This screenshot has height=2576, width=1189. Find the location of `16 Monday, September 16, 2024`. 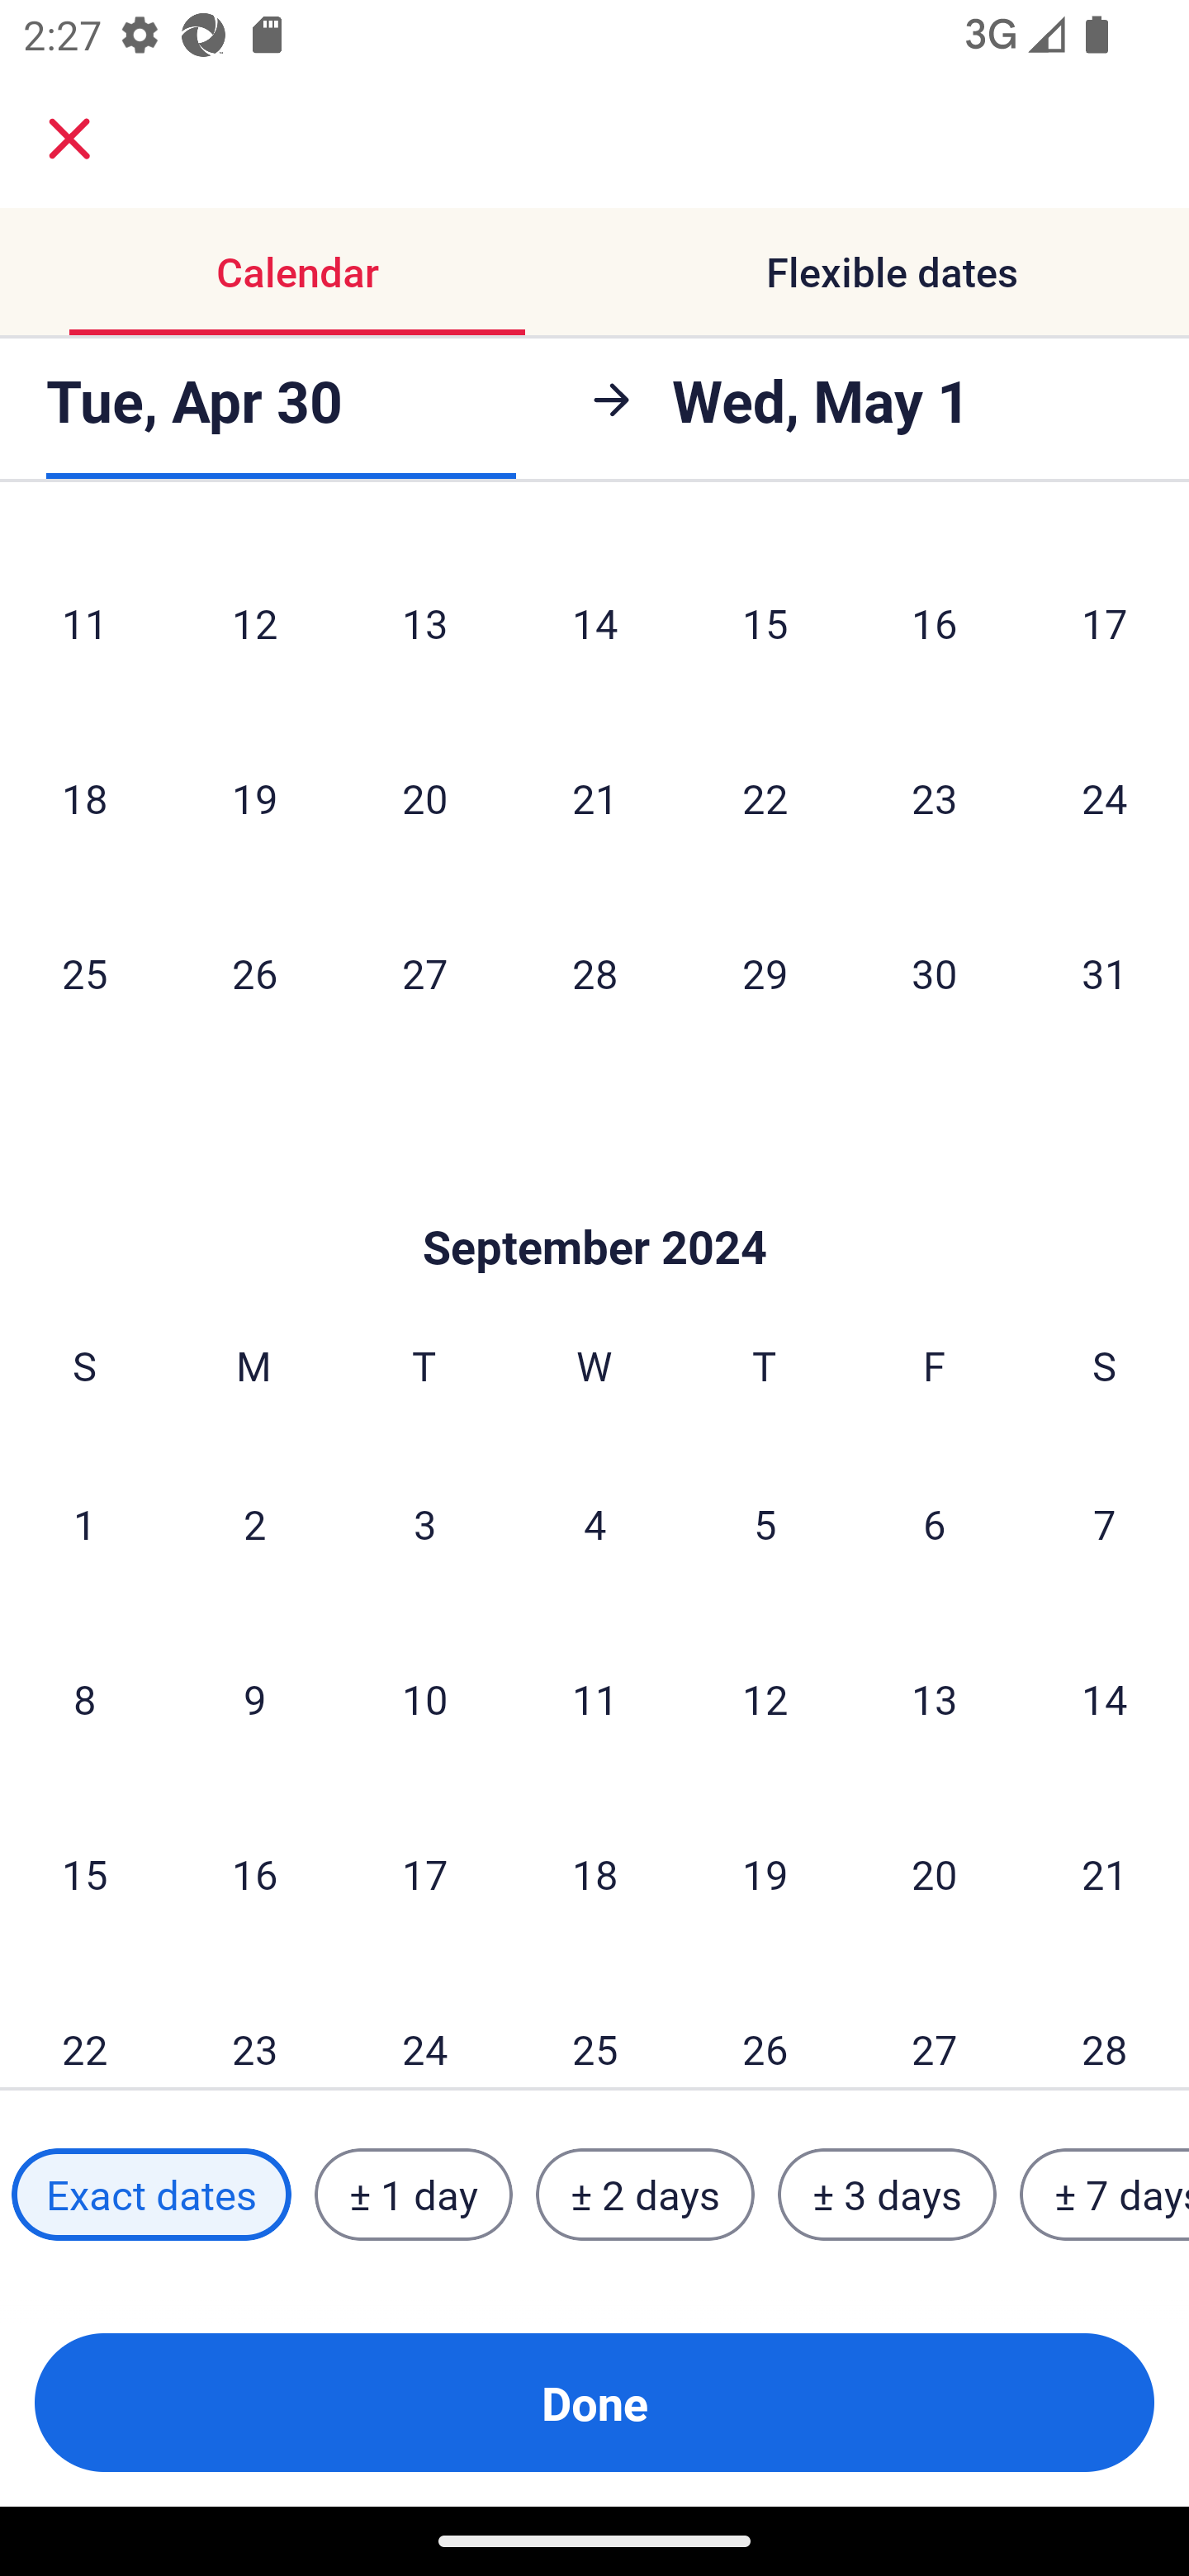

16 Monday, September 16, 2024 is located at coordinates (254, 1874).